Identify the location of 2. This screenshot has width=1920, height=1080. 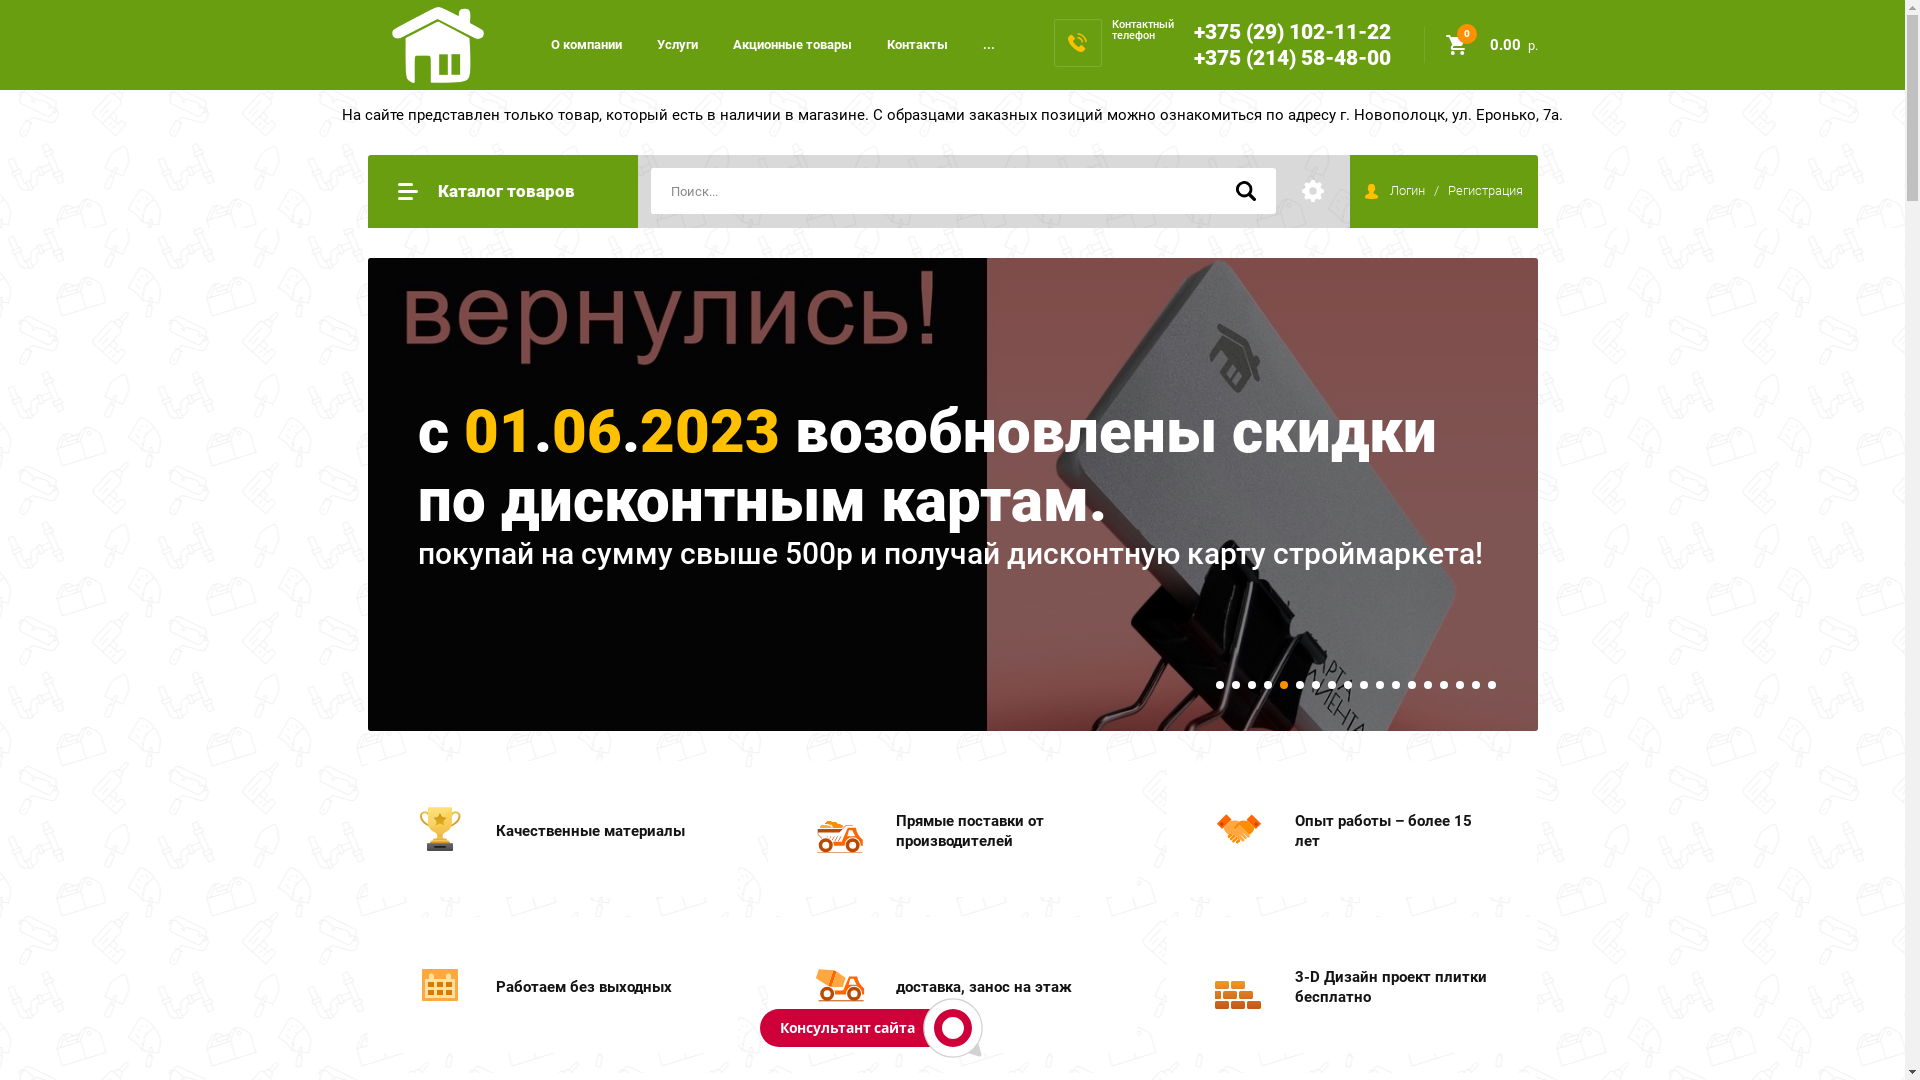
(1236, 685).